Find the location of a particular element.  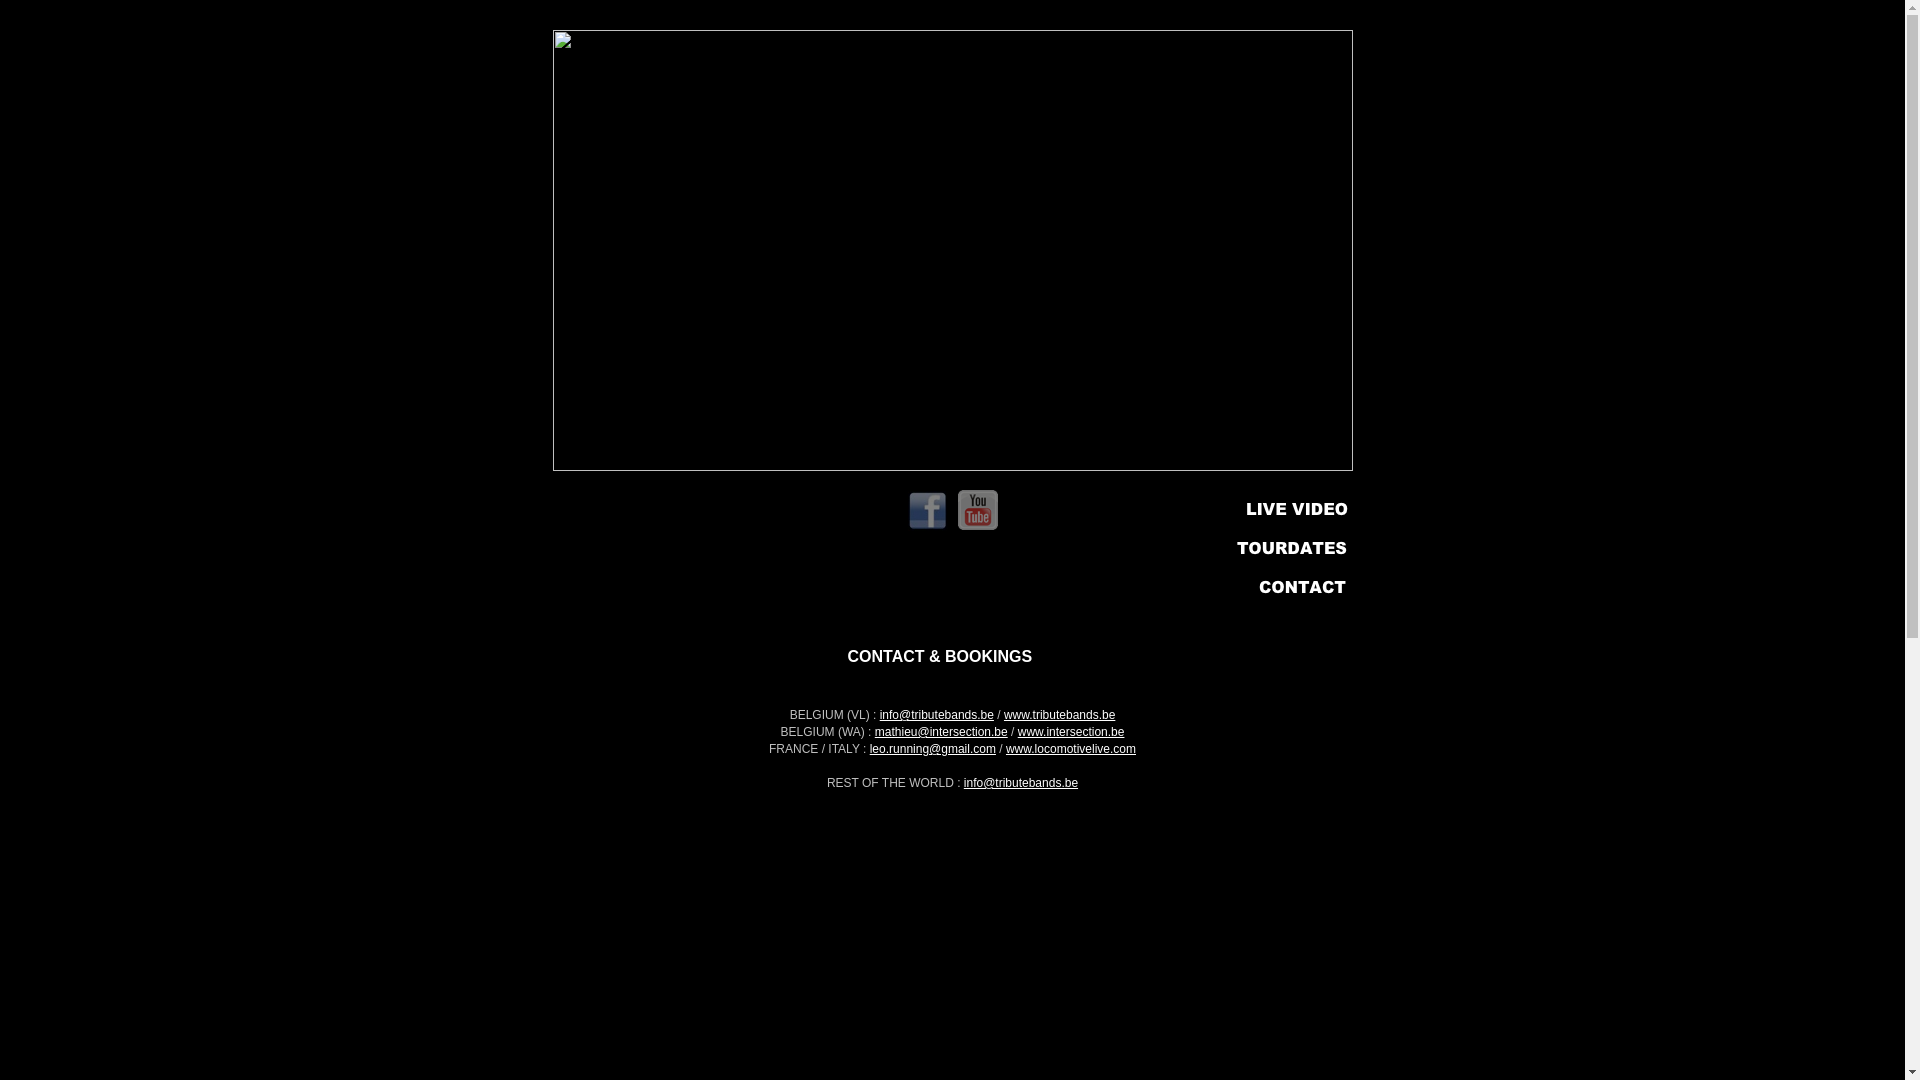

http://youtube.com/tomadde is located at coordinates (978, 524).